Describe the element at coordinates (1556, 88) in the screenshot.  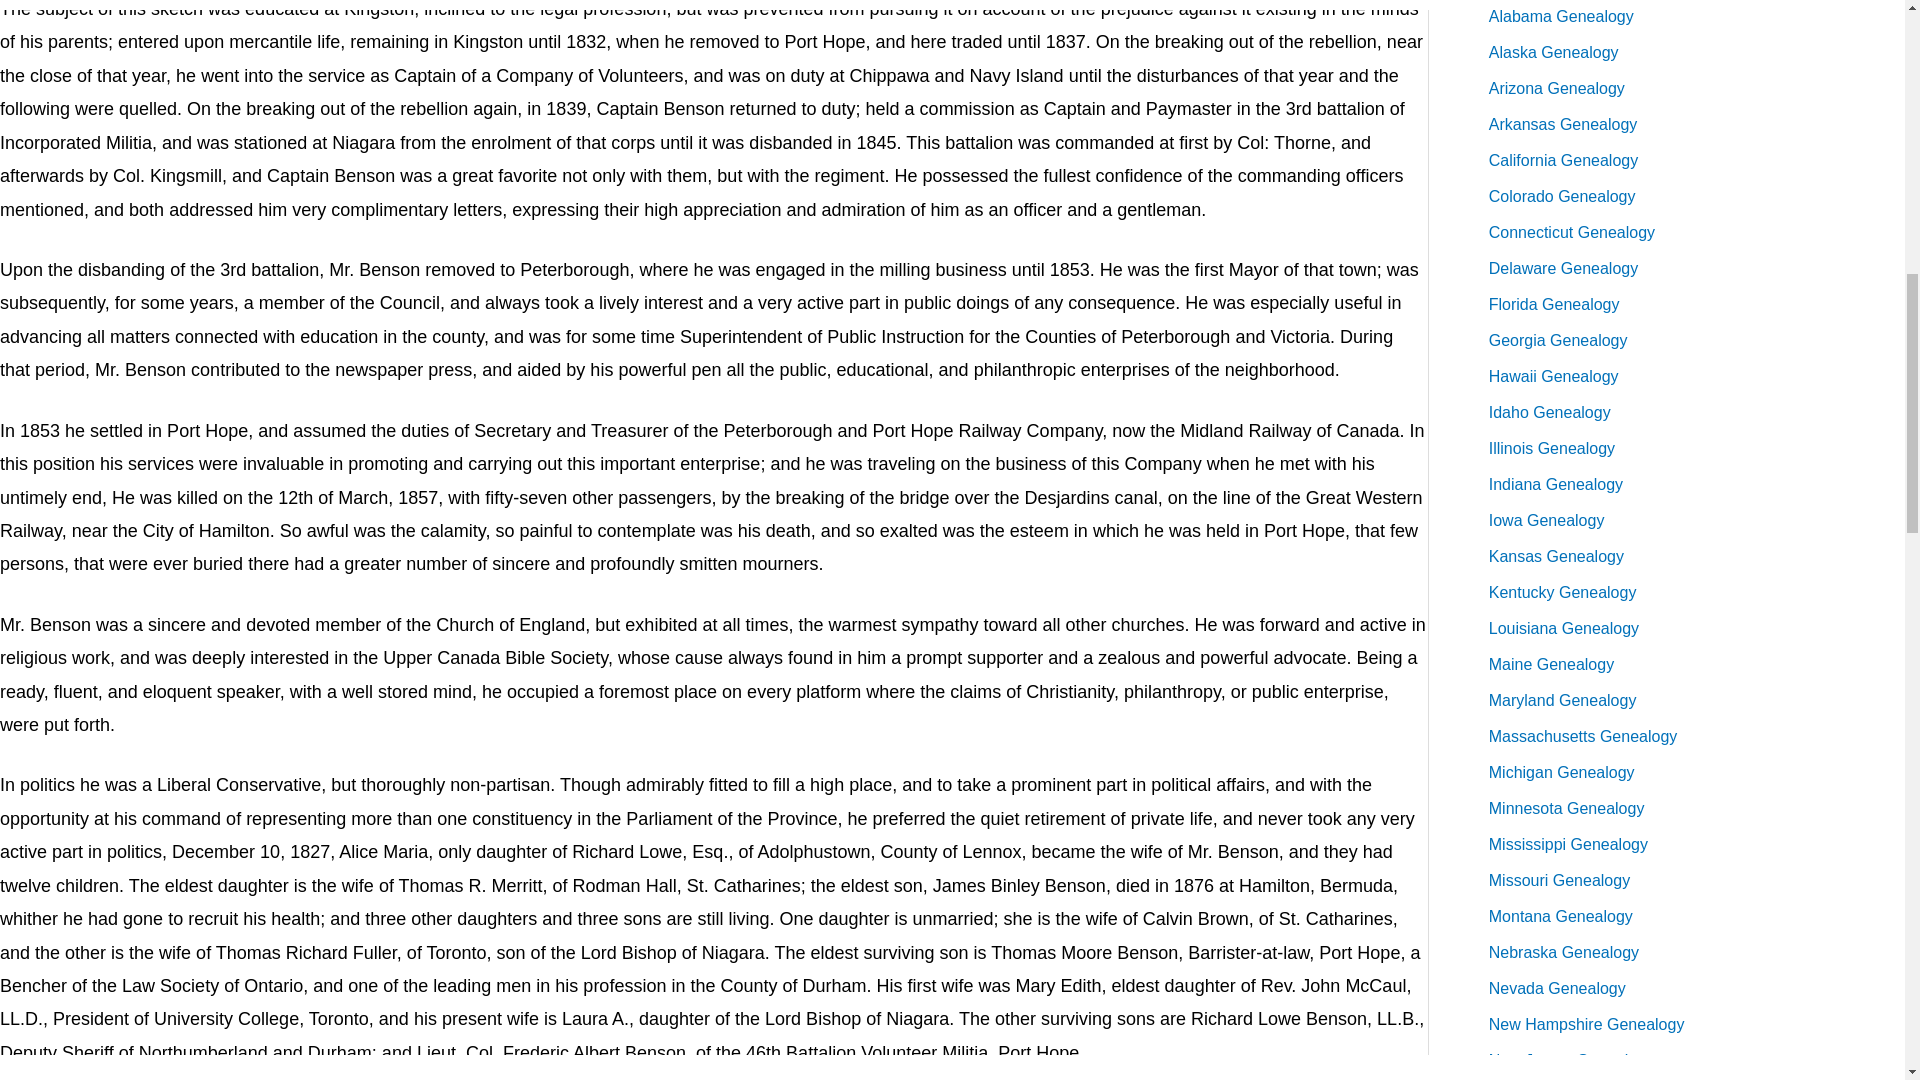
I see `Arizona Genealogy` at that location.